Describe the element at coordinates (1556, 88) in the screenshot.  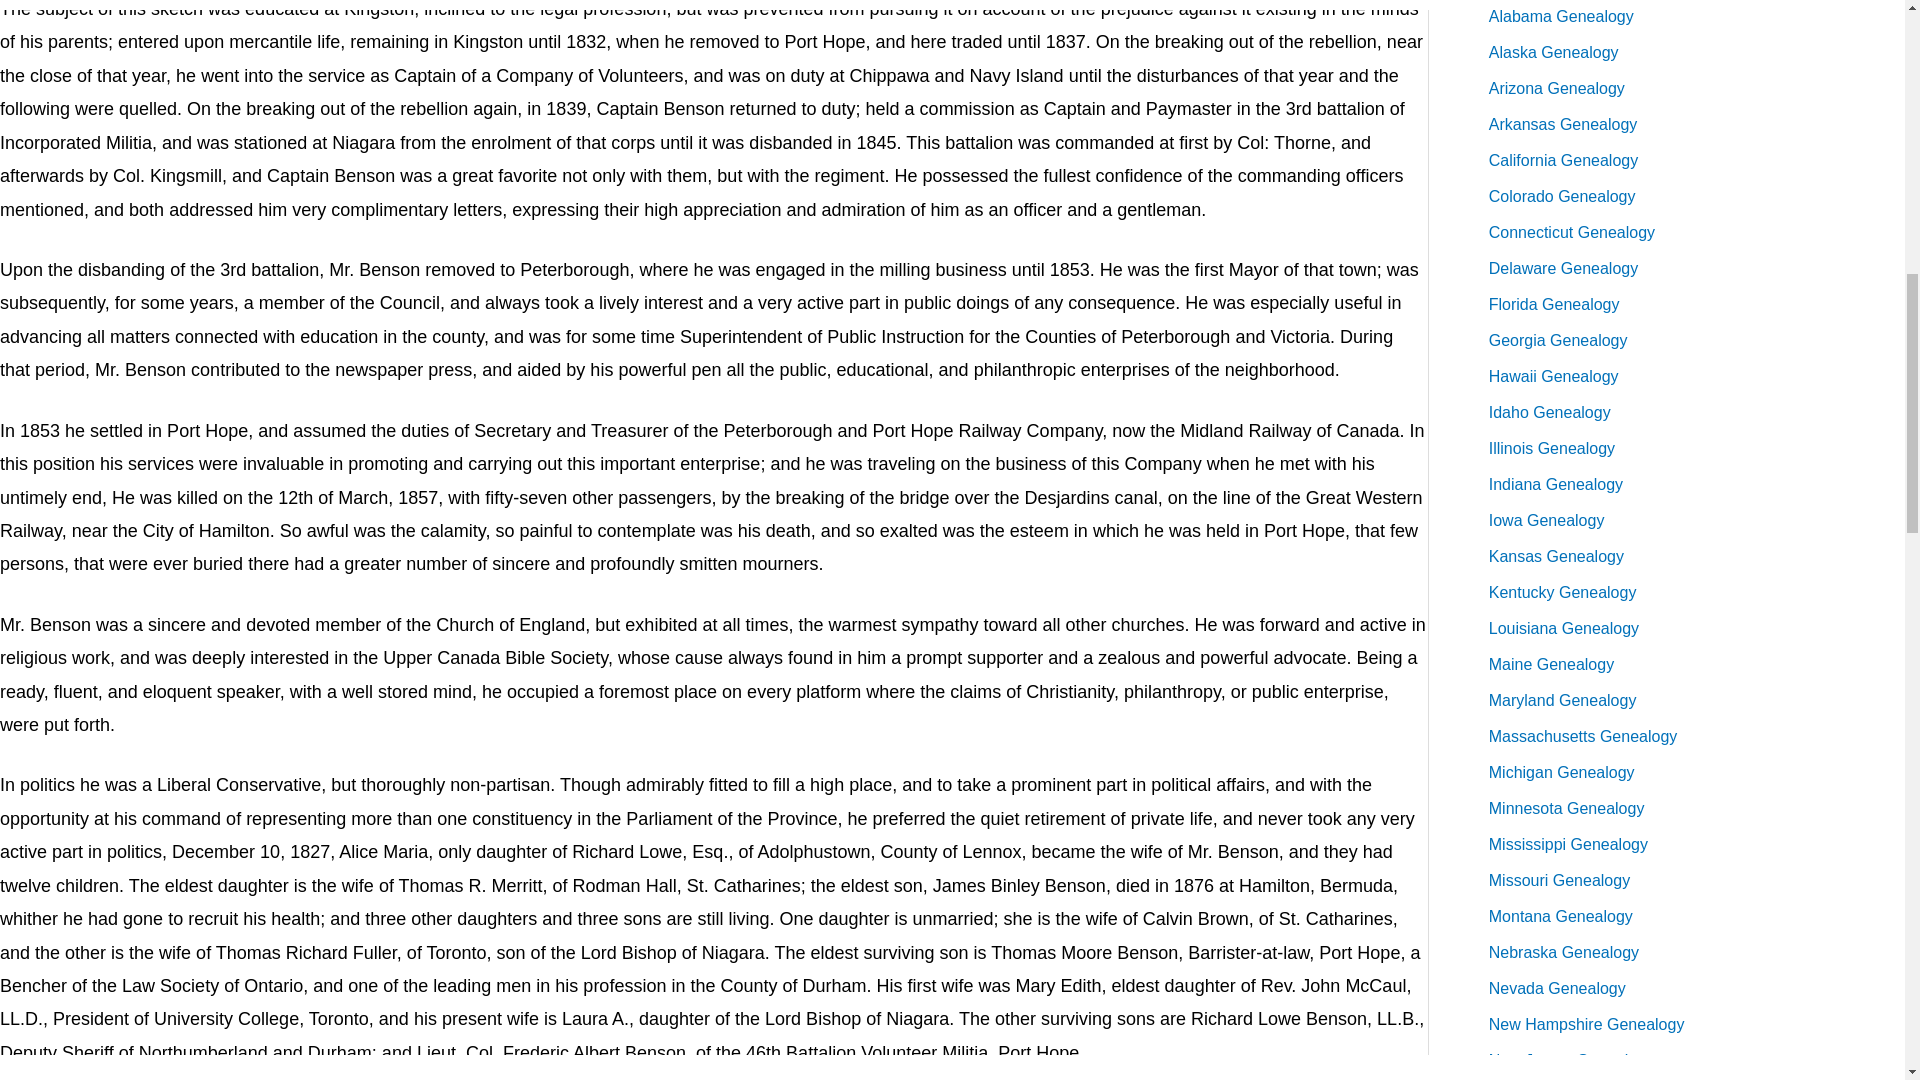
I see `Arizona Genealogy` at that location.